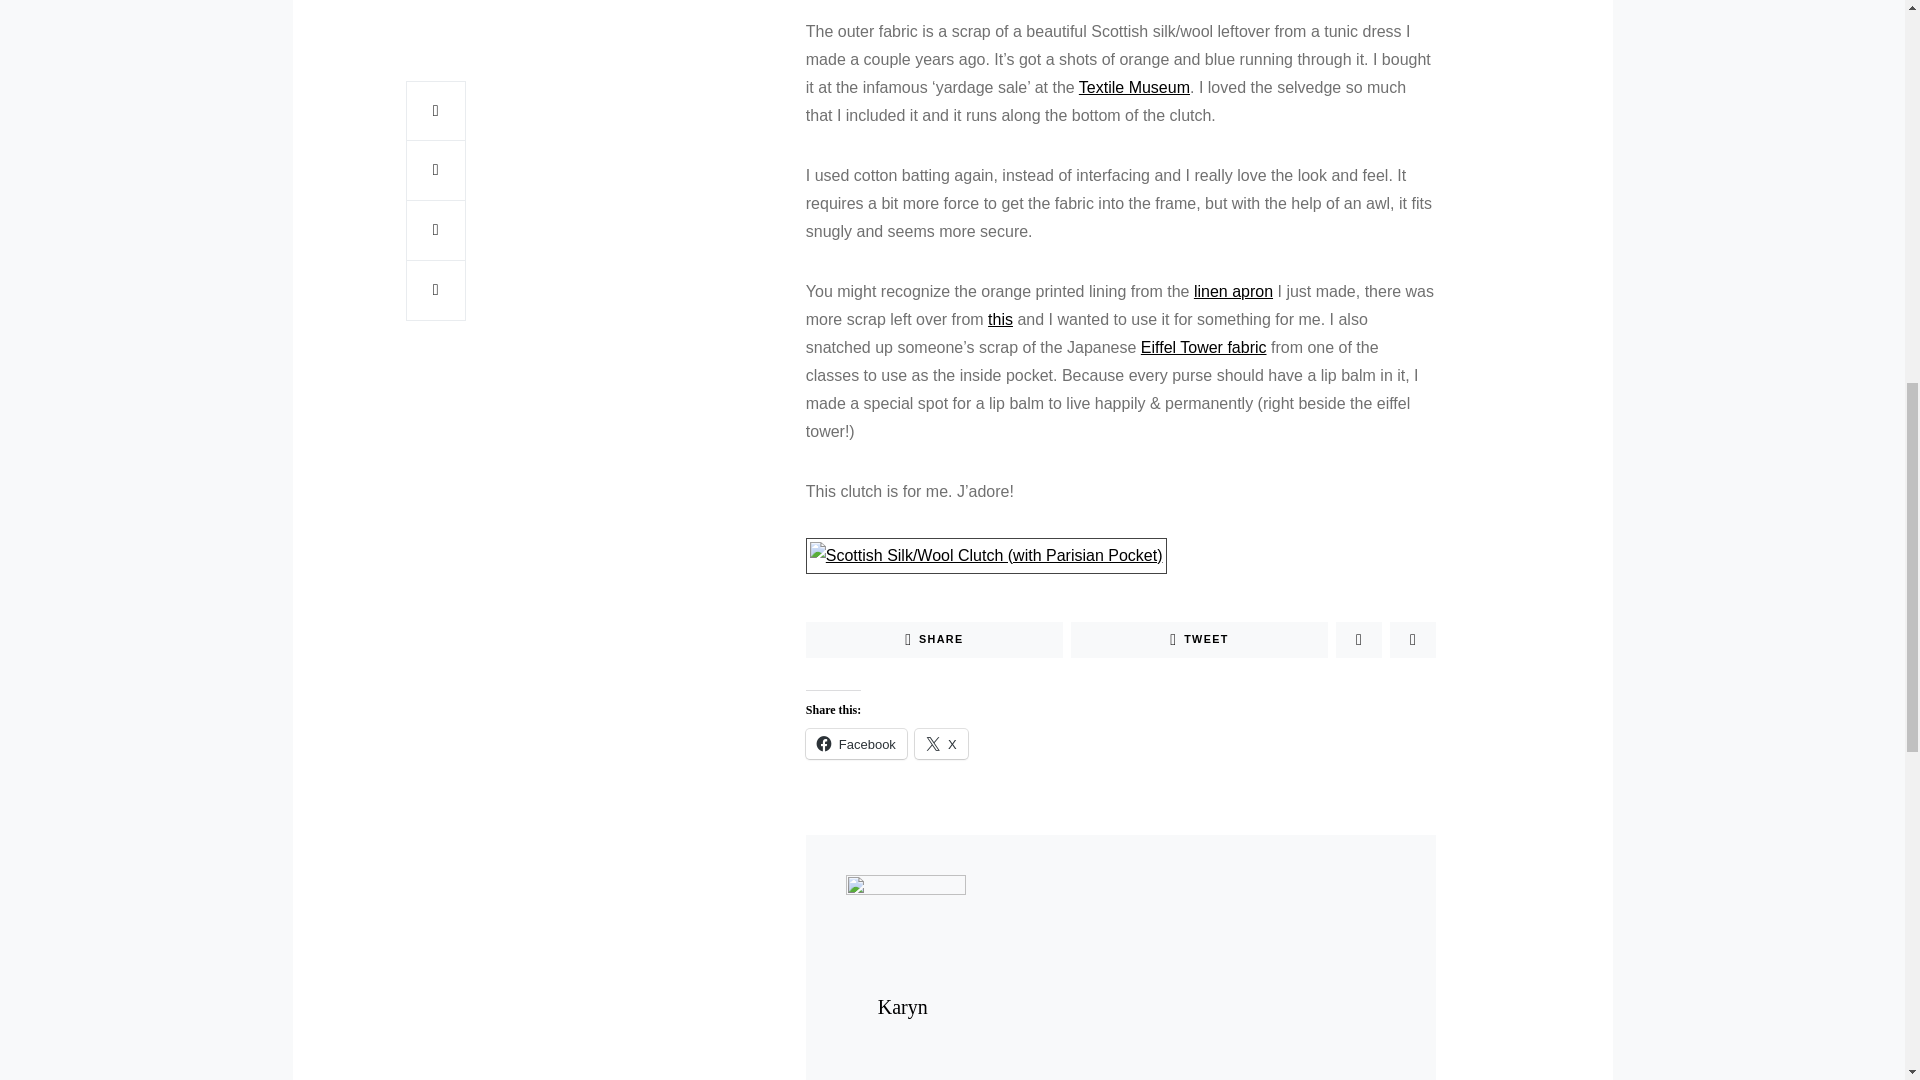 The image size is (1920, 1080). What do you see at coordinates (941, 744) in the screenshot?
I see `Click to share on X` at bounding box center [941, 744].